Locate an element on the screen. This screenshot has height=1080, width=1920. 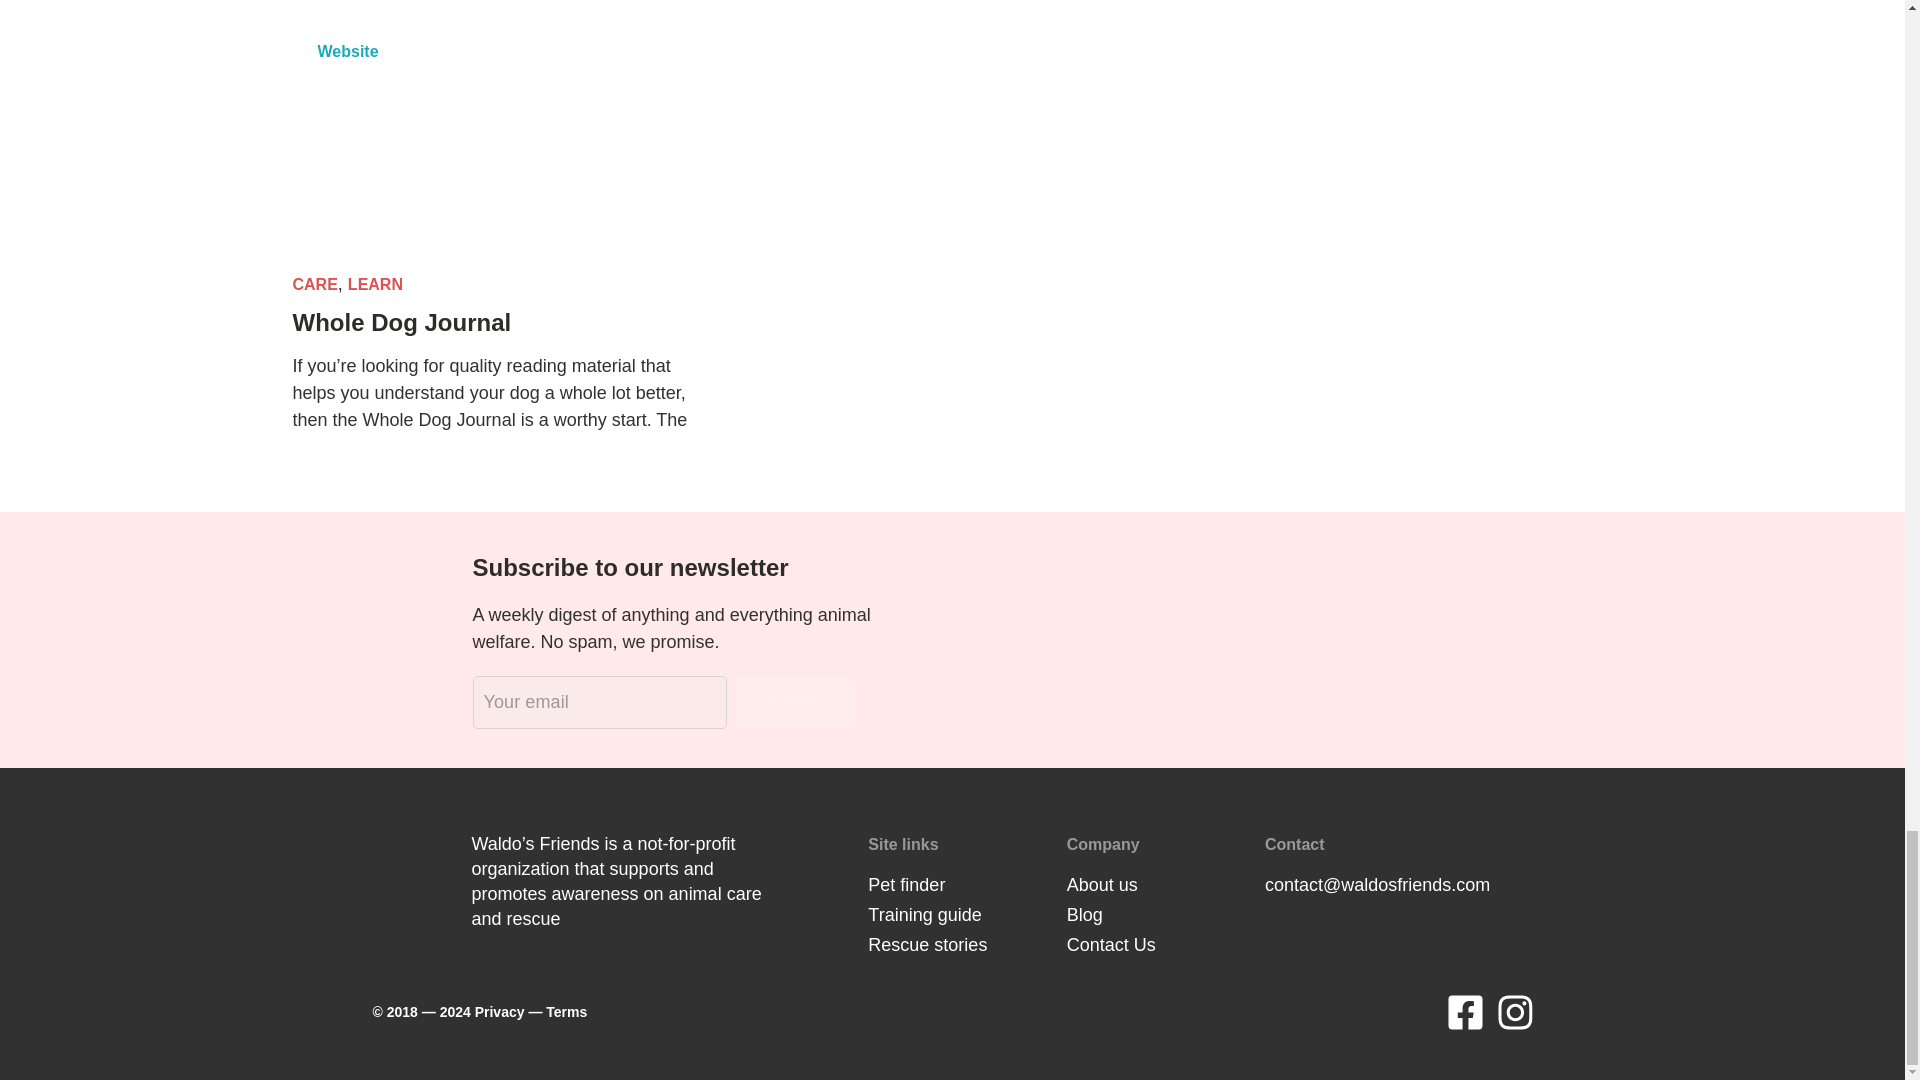
LEARN is located at coordinates (375, 284).